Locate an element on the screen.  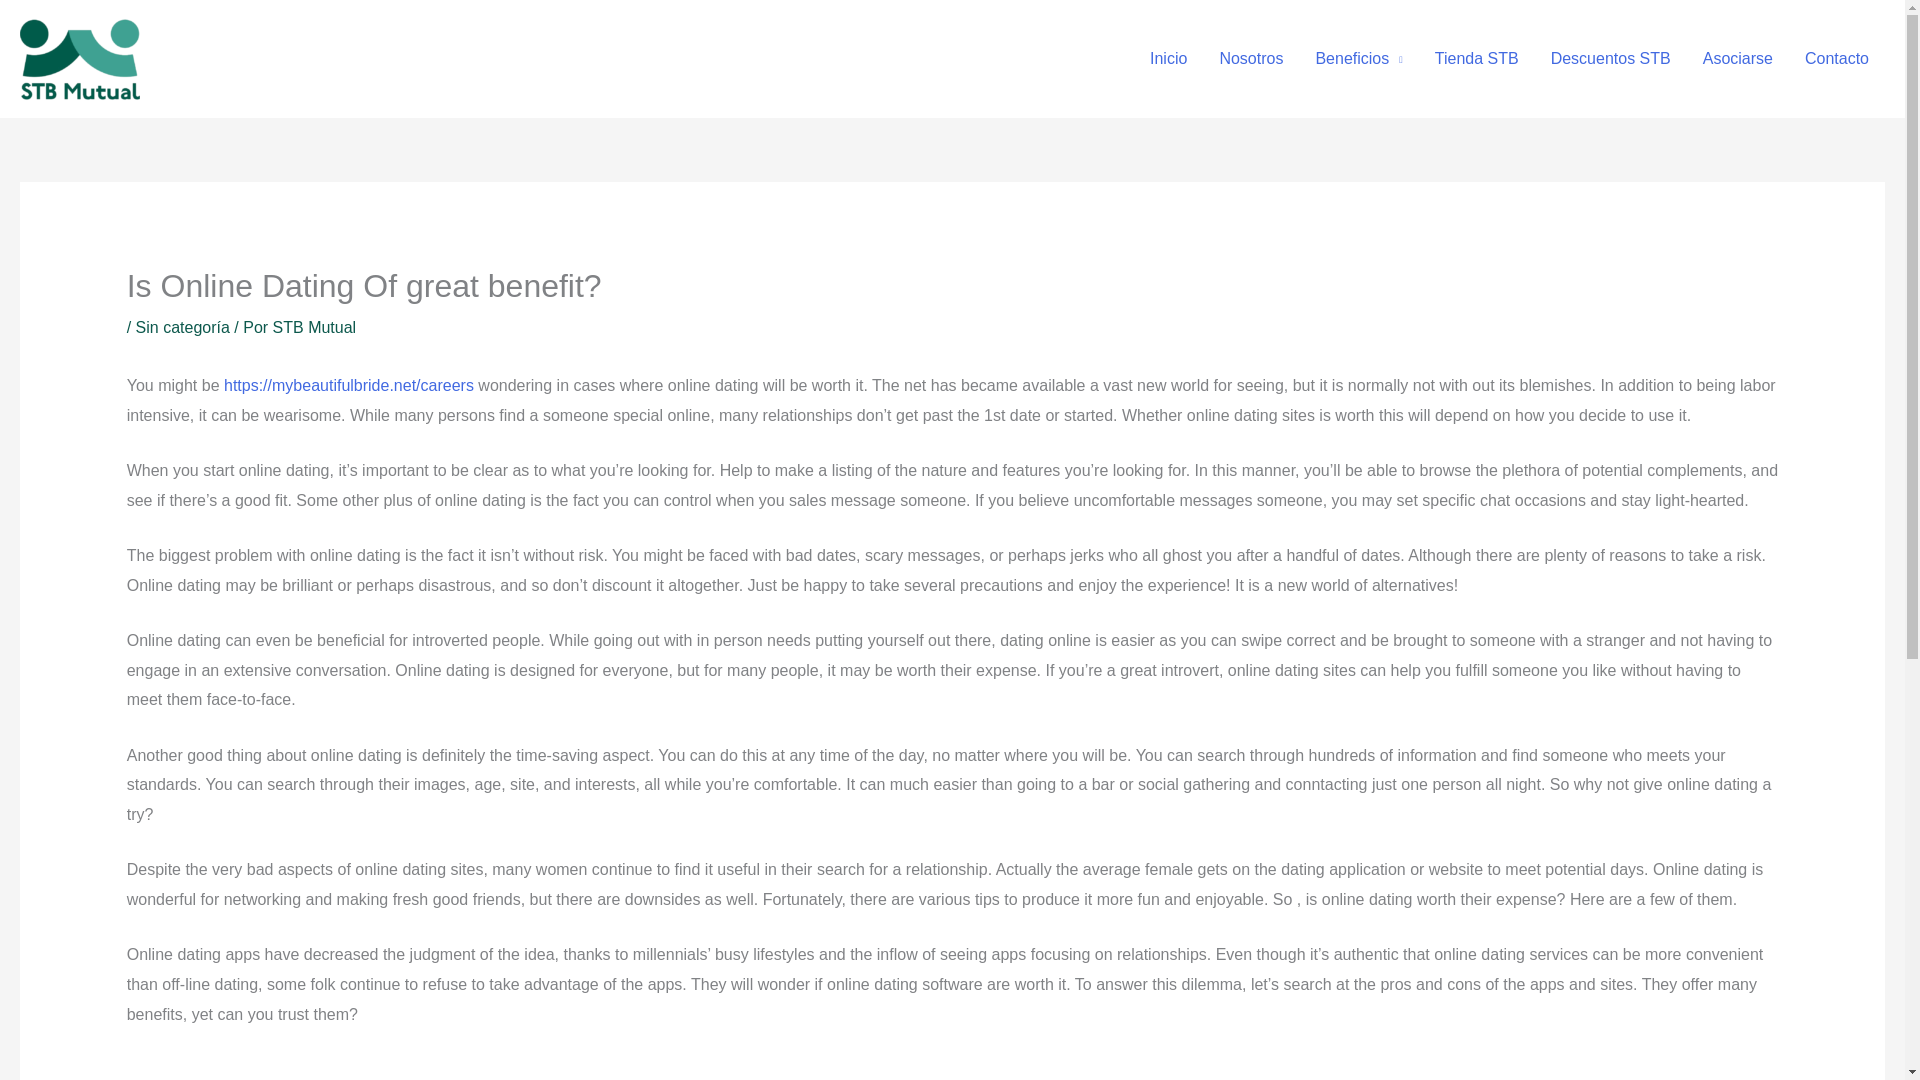
STB Mutual is located at coordinates (314, 326).